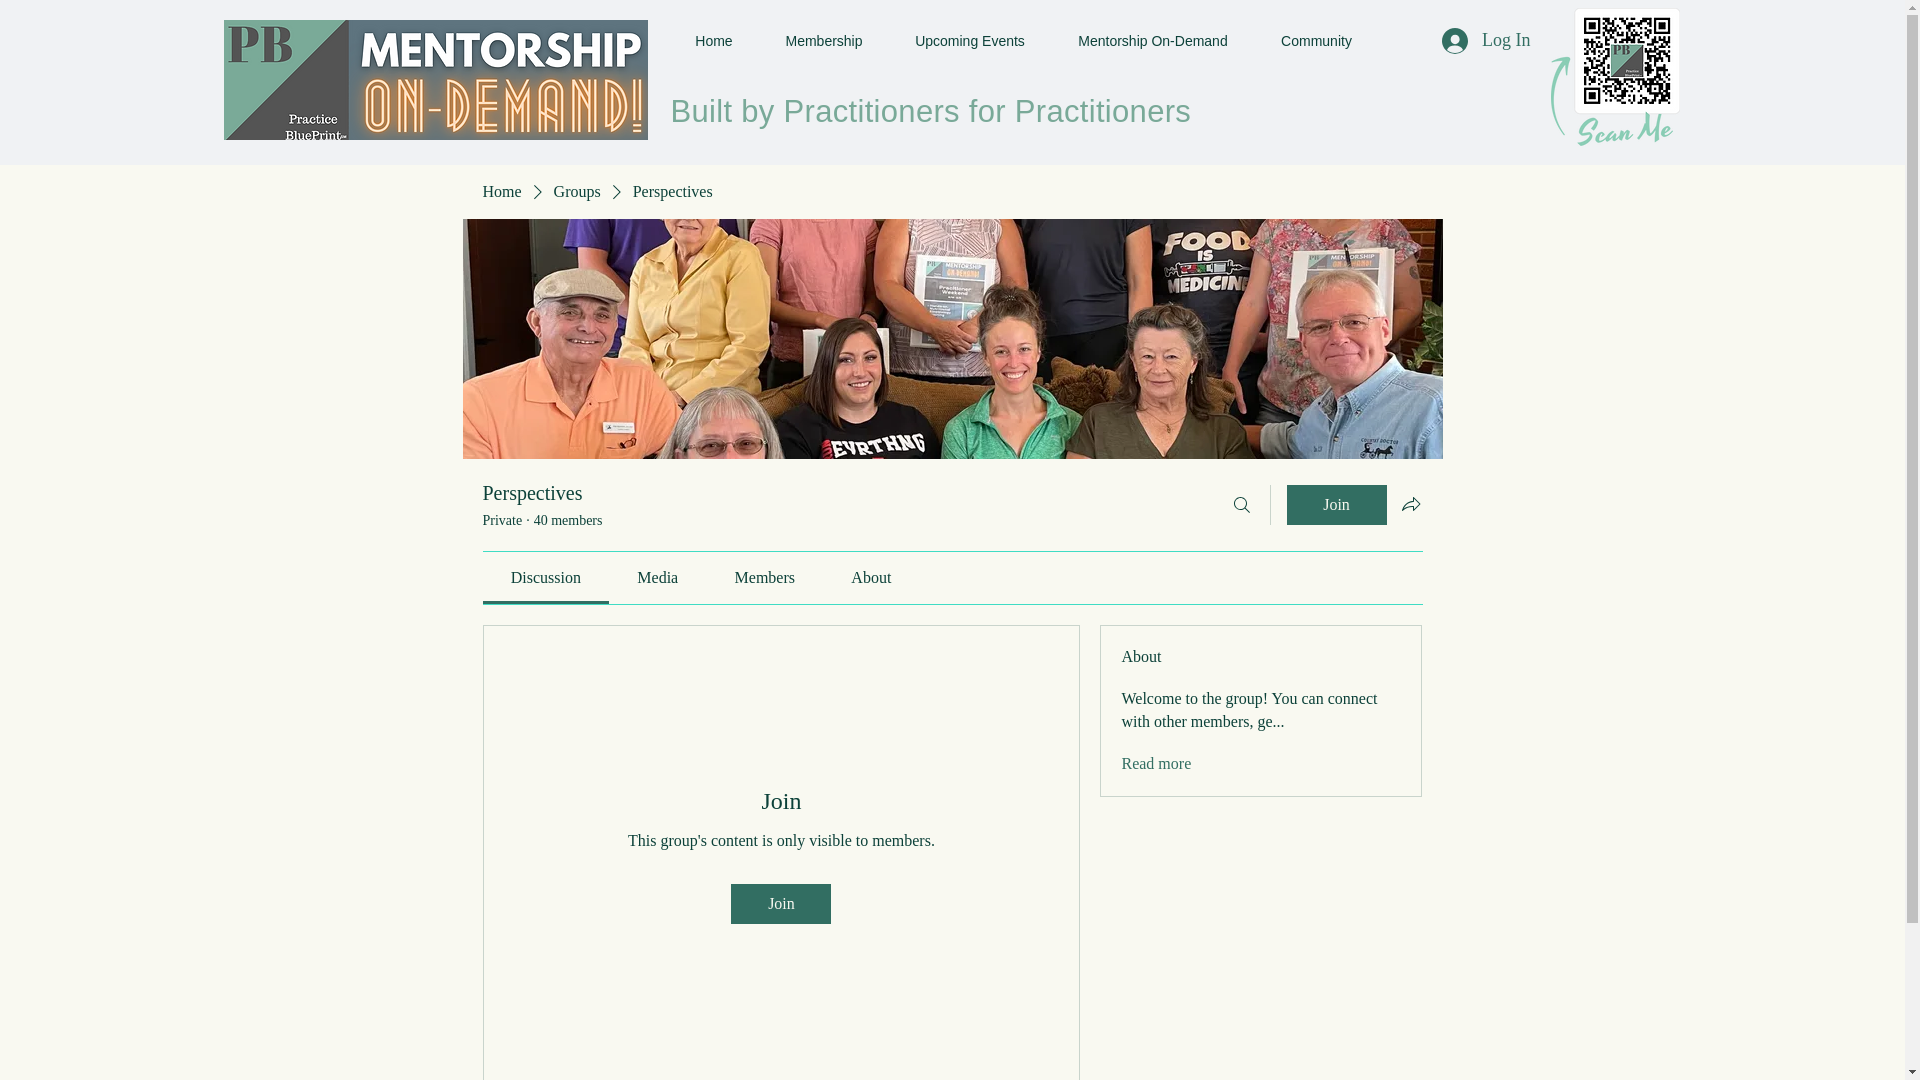  I want to click on Groups, so click(577, 192).